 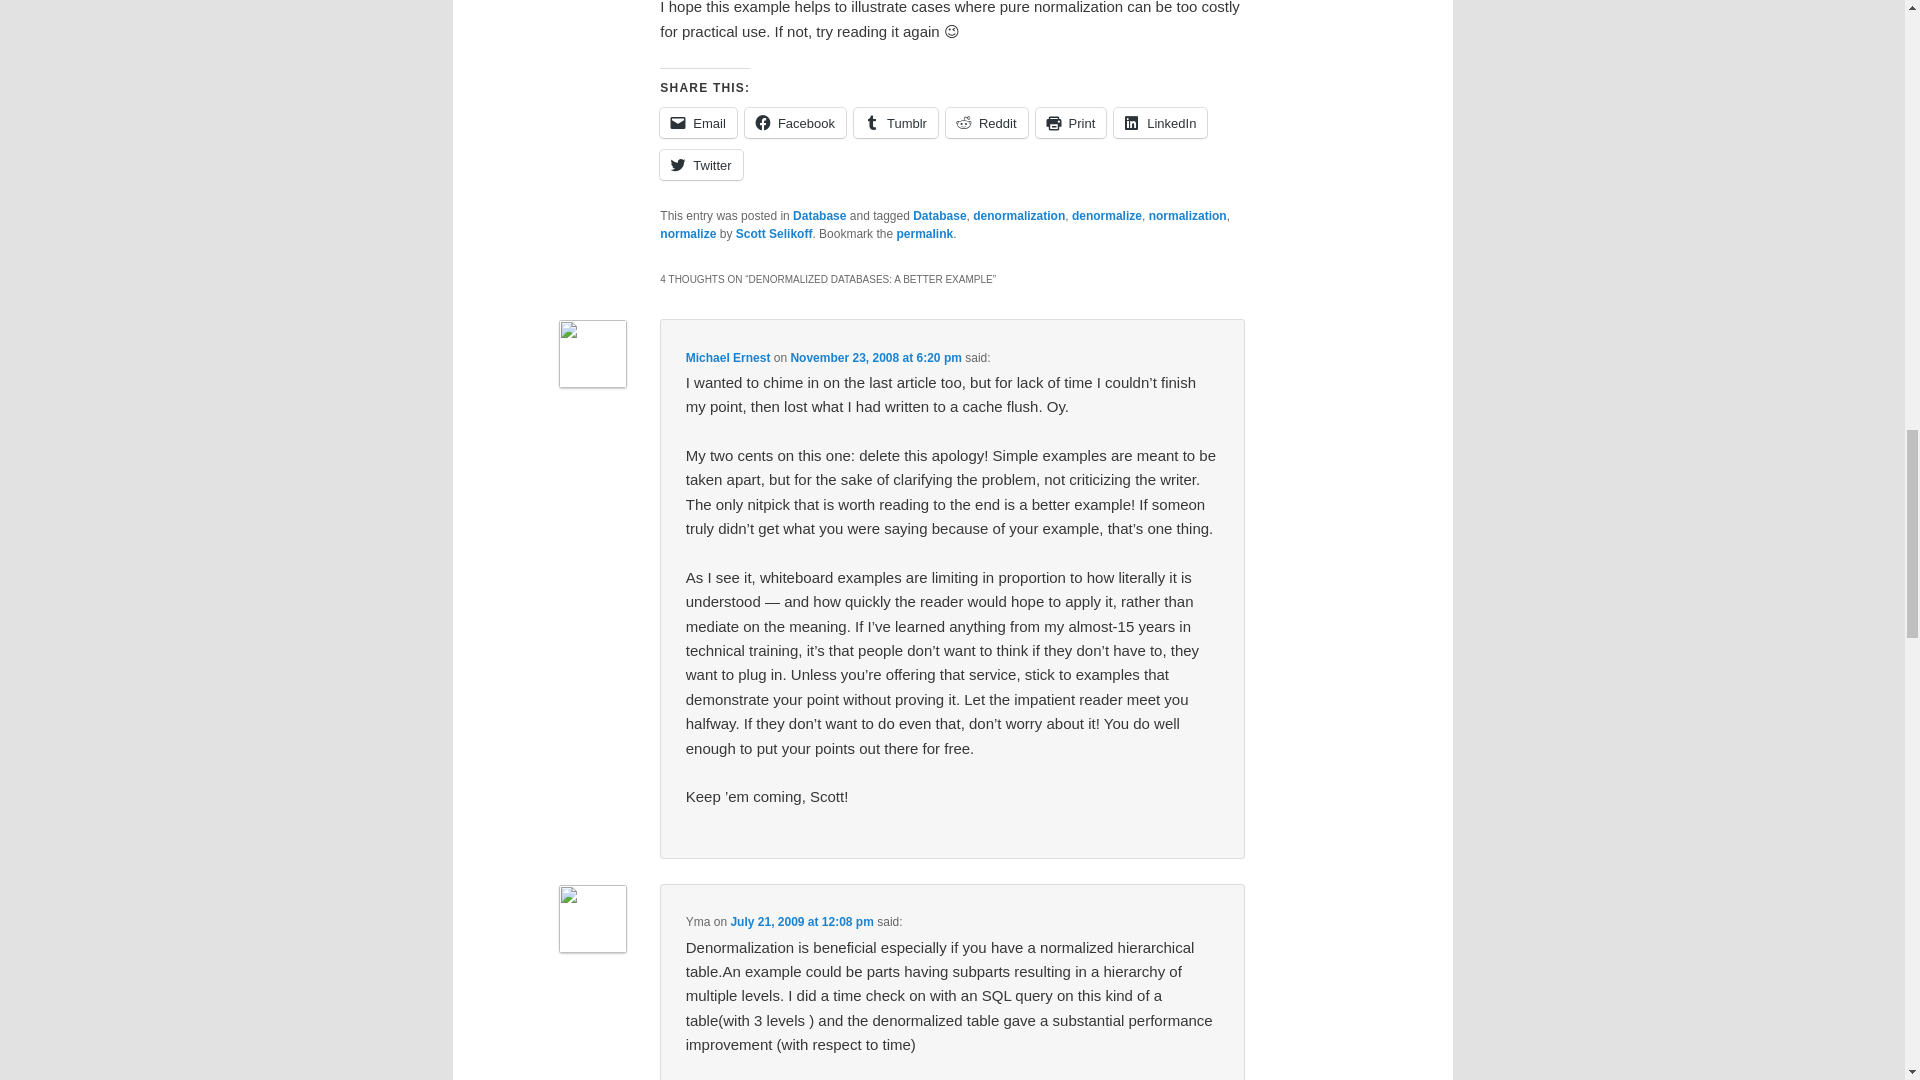 What do you see at coordinates (1072, 123) in the screenshot?
I see `Print` at bounding box center [1072, 123].